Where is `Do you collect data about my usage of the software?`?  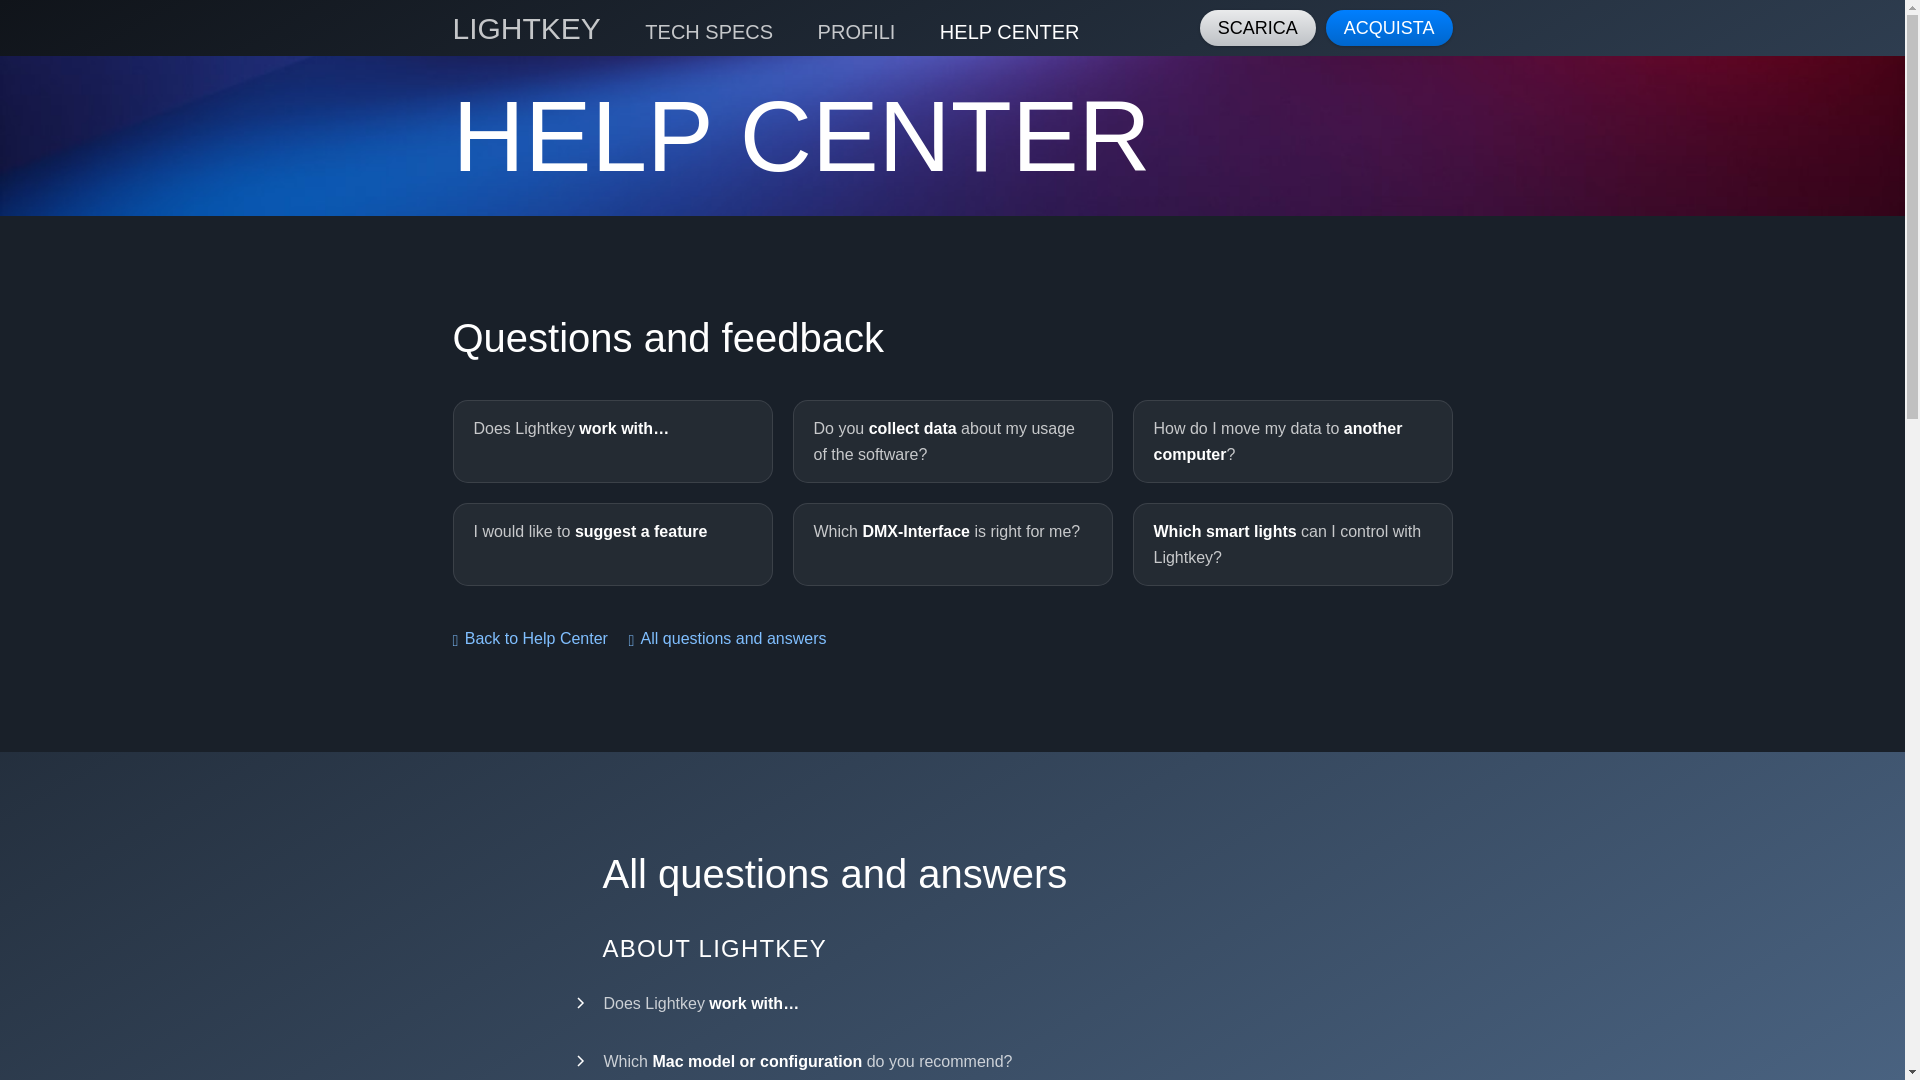
Do you collect data about my usage of the software? is located at coordinates (951, 440).